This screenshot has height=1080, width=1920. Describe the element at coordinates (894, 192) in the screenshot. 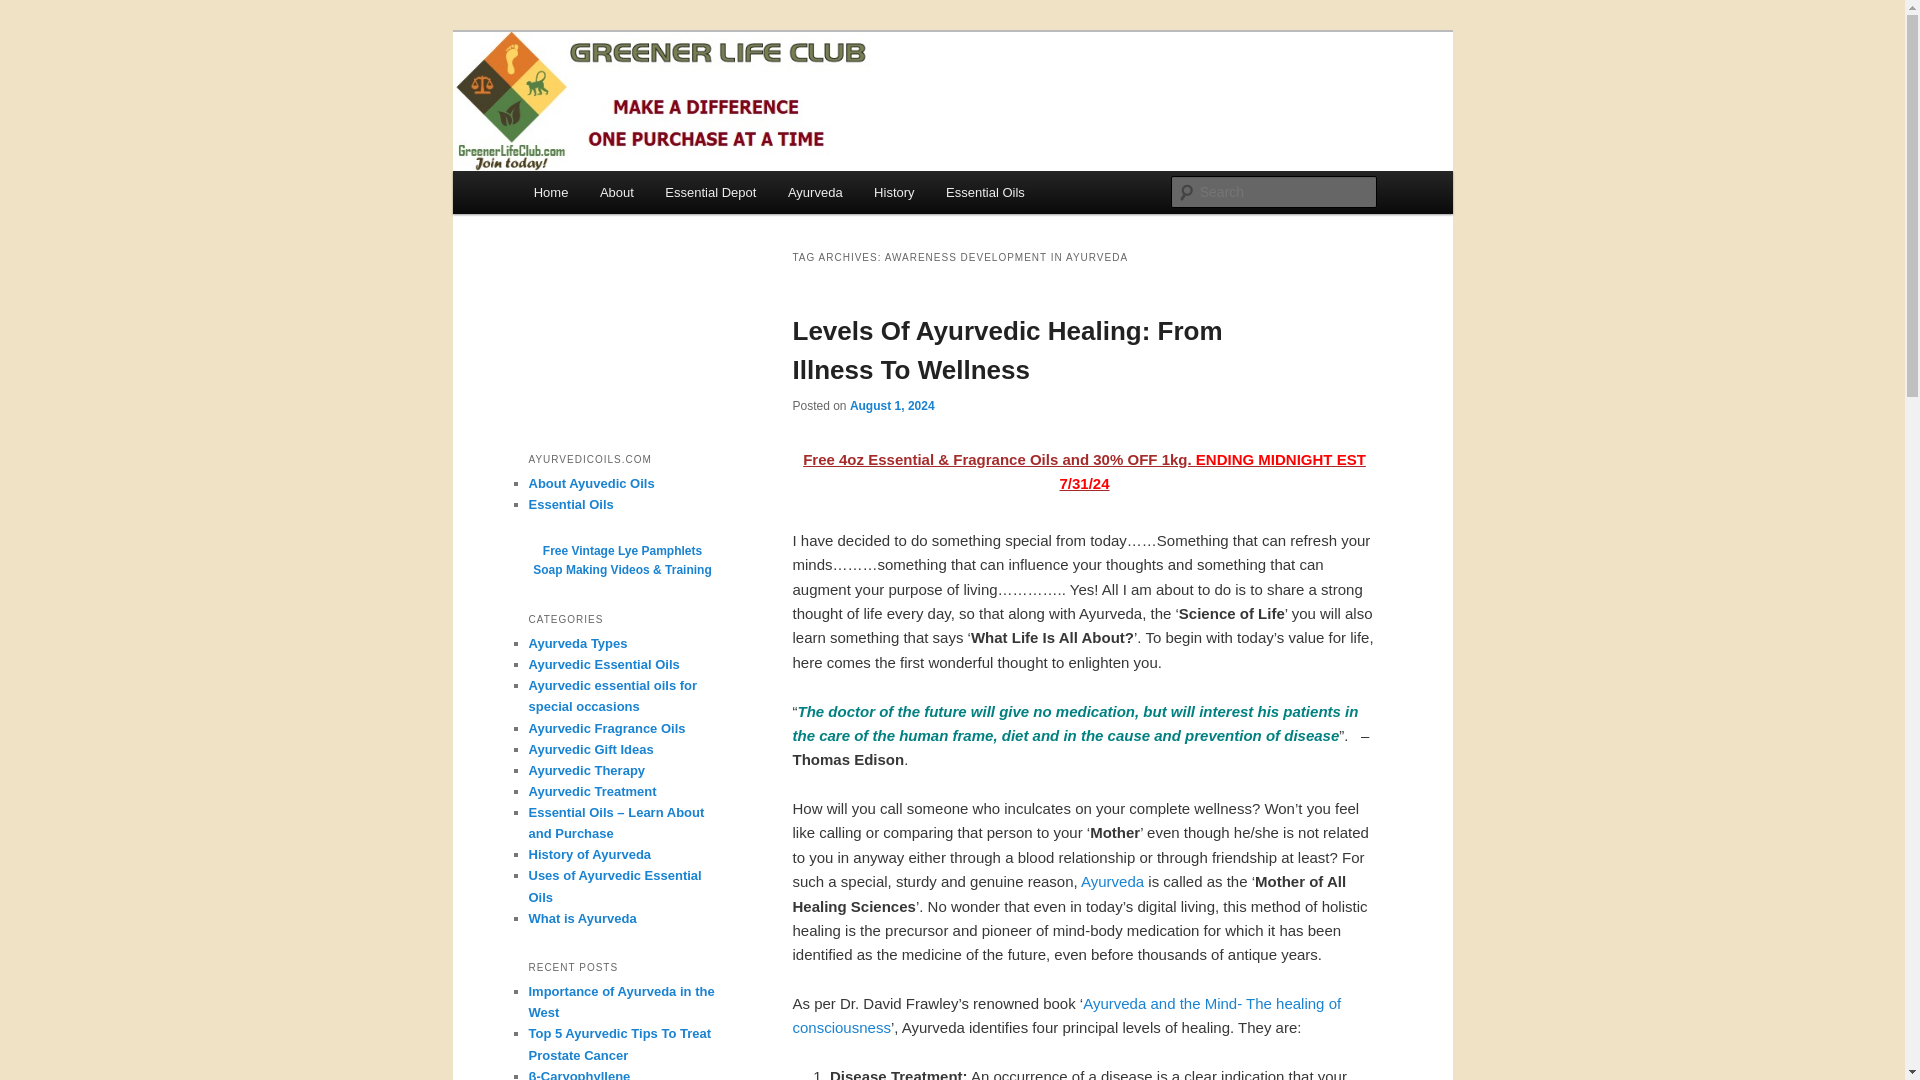

I see `History` at that location.